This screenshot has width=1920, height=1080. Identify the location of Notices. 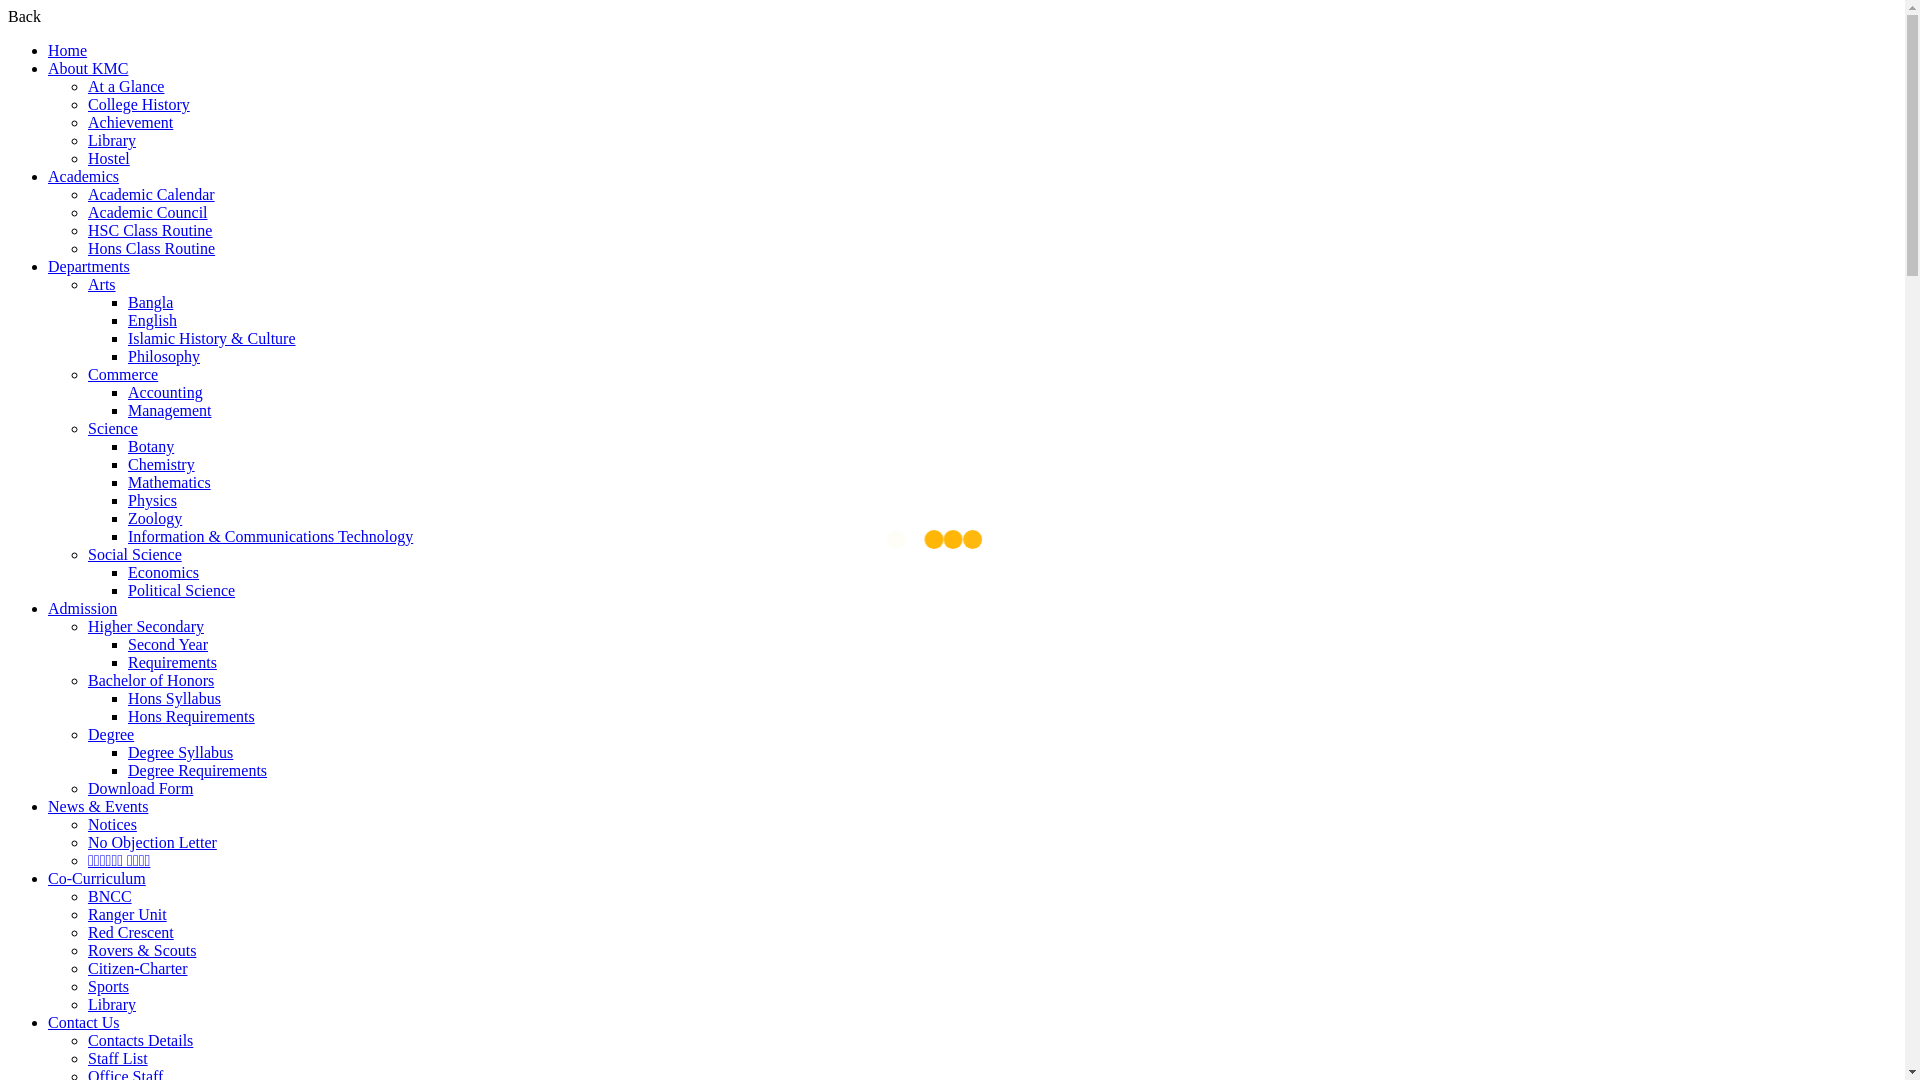
(112, 824).